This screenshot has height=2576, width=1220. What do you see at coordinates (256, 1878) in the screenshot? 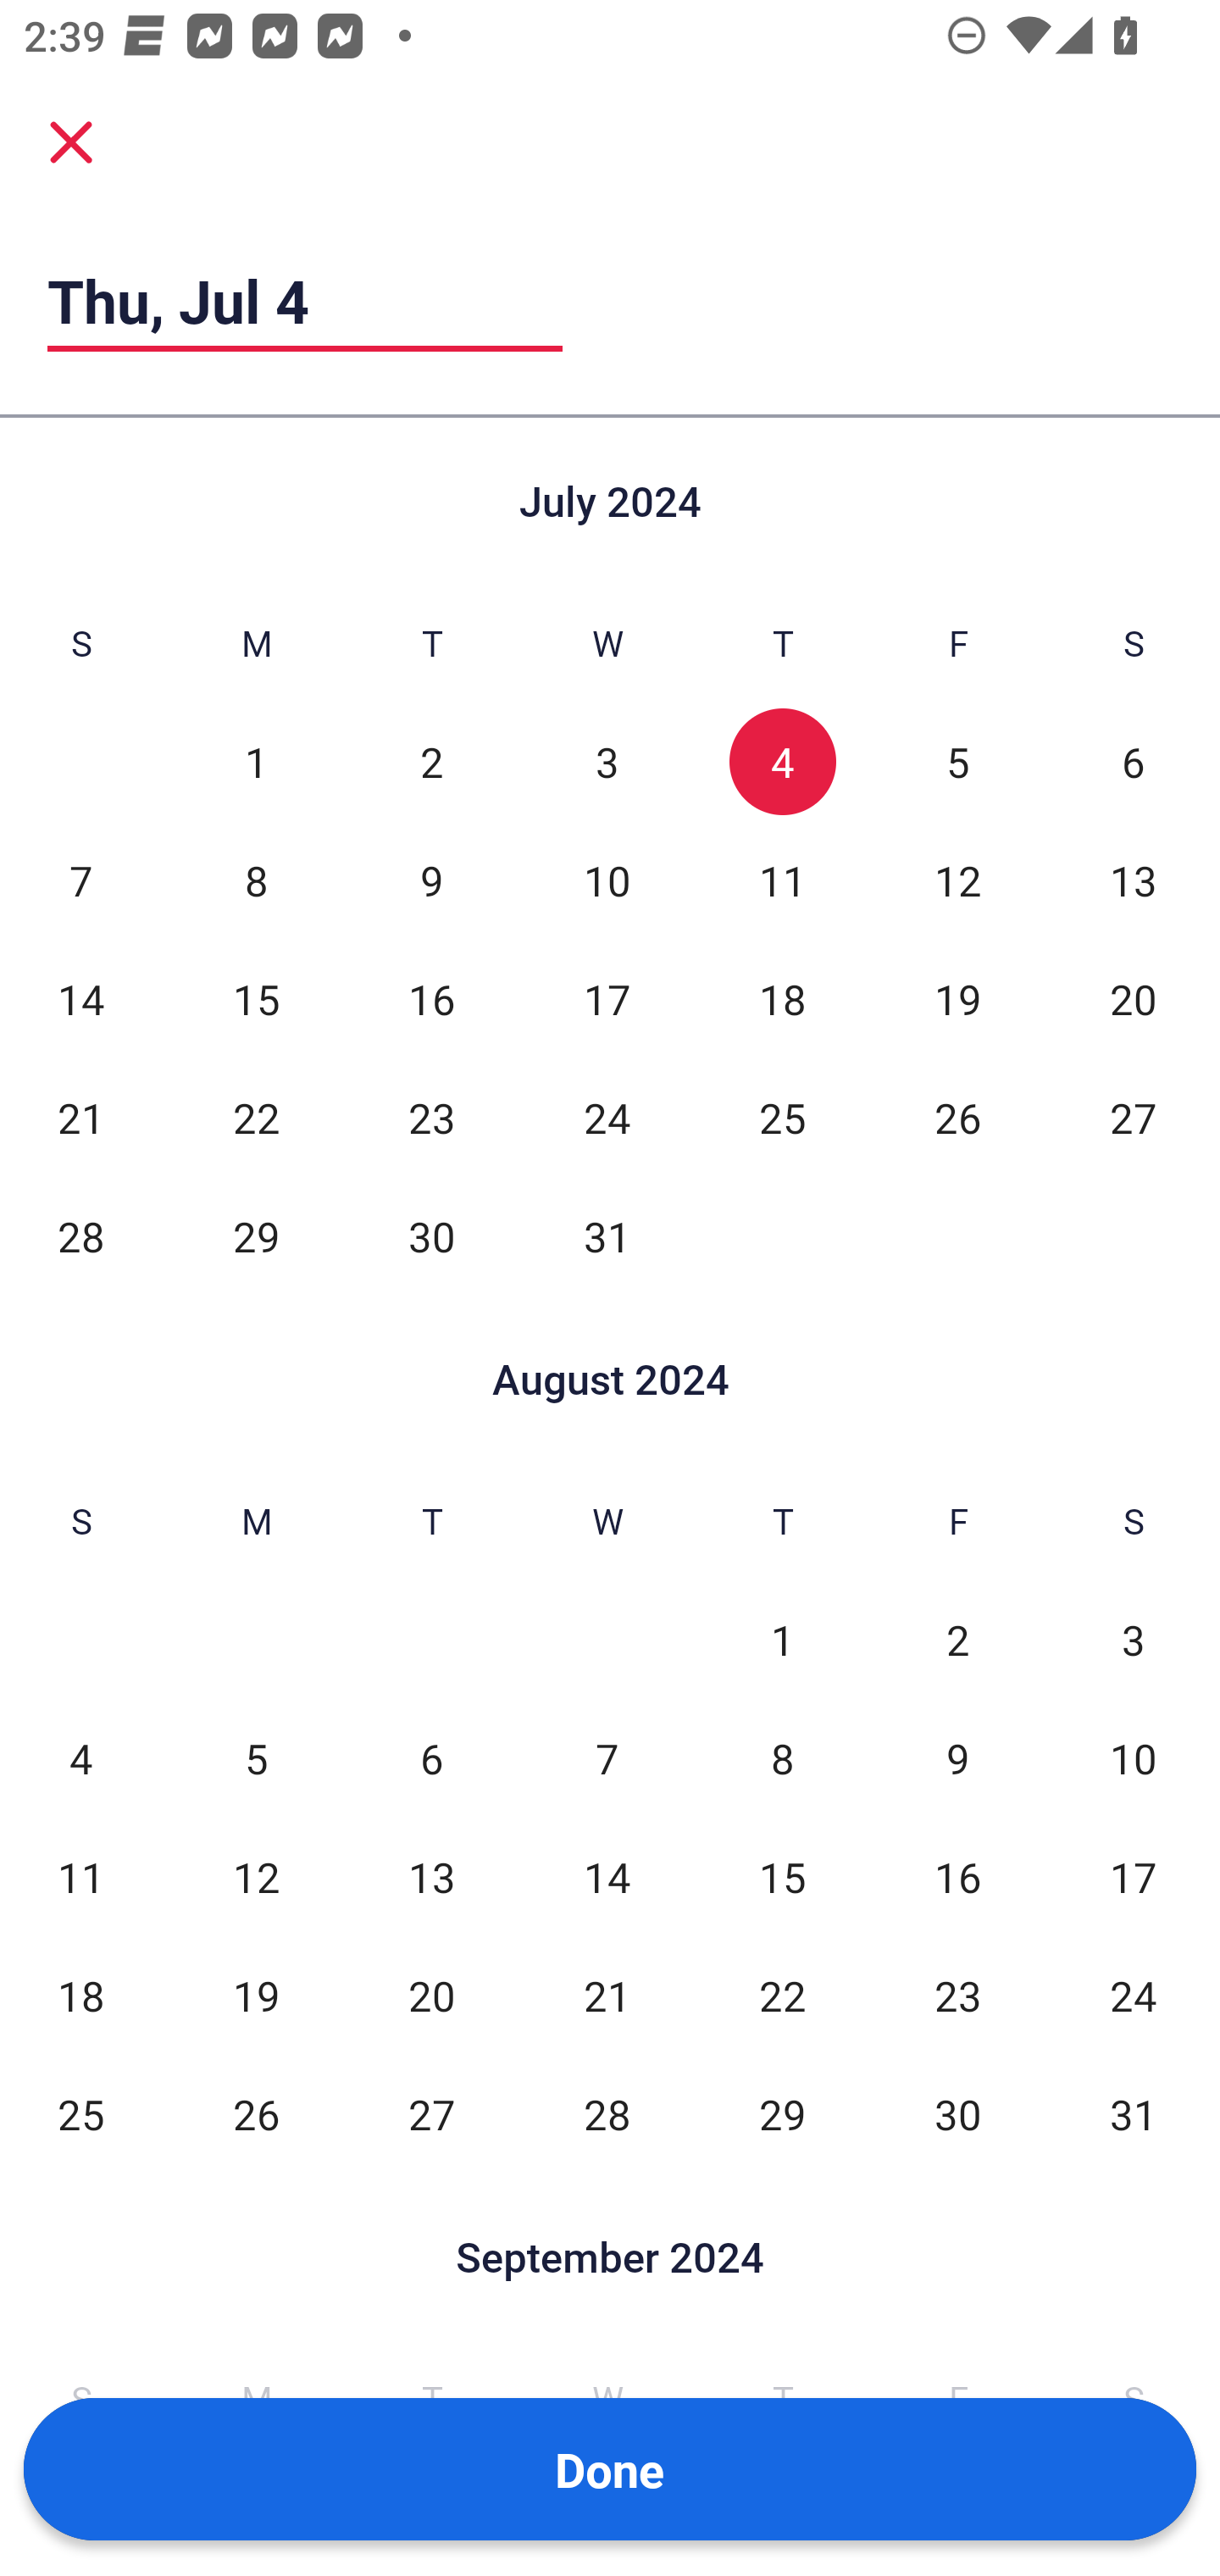
I see `12 Mon, Aug 12, Not Selected` at bounding box center [256, 1878].